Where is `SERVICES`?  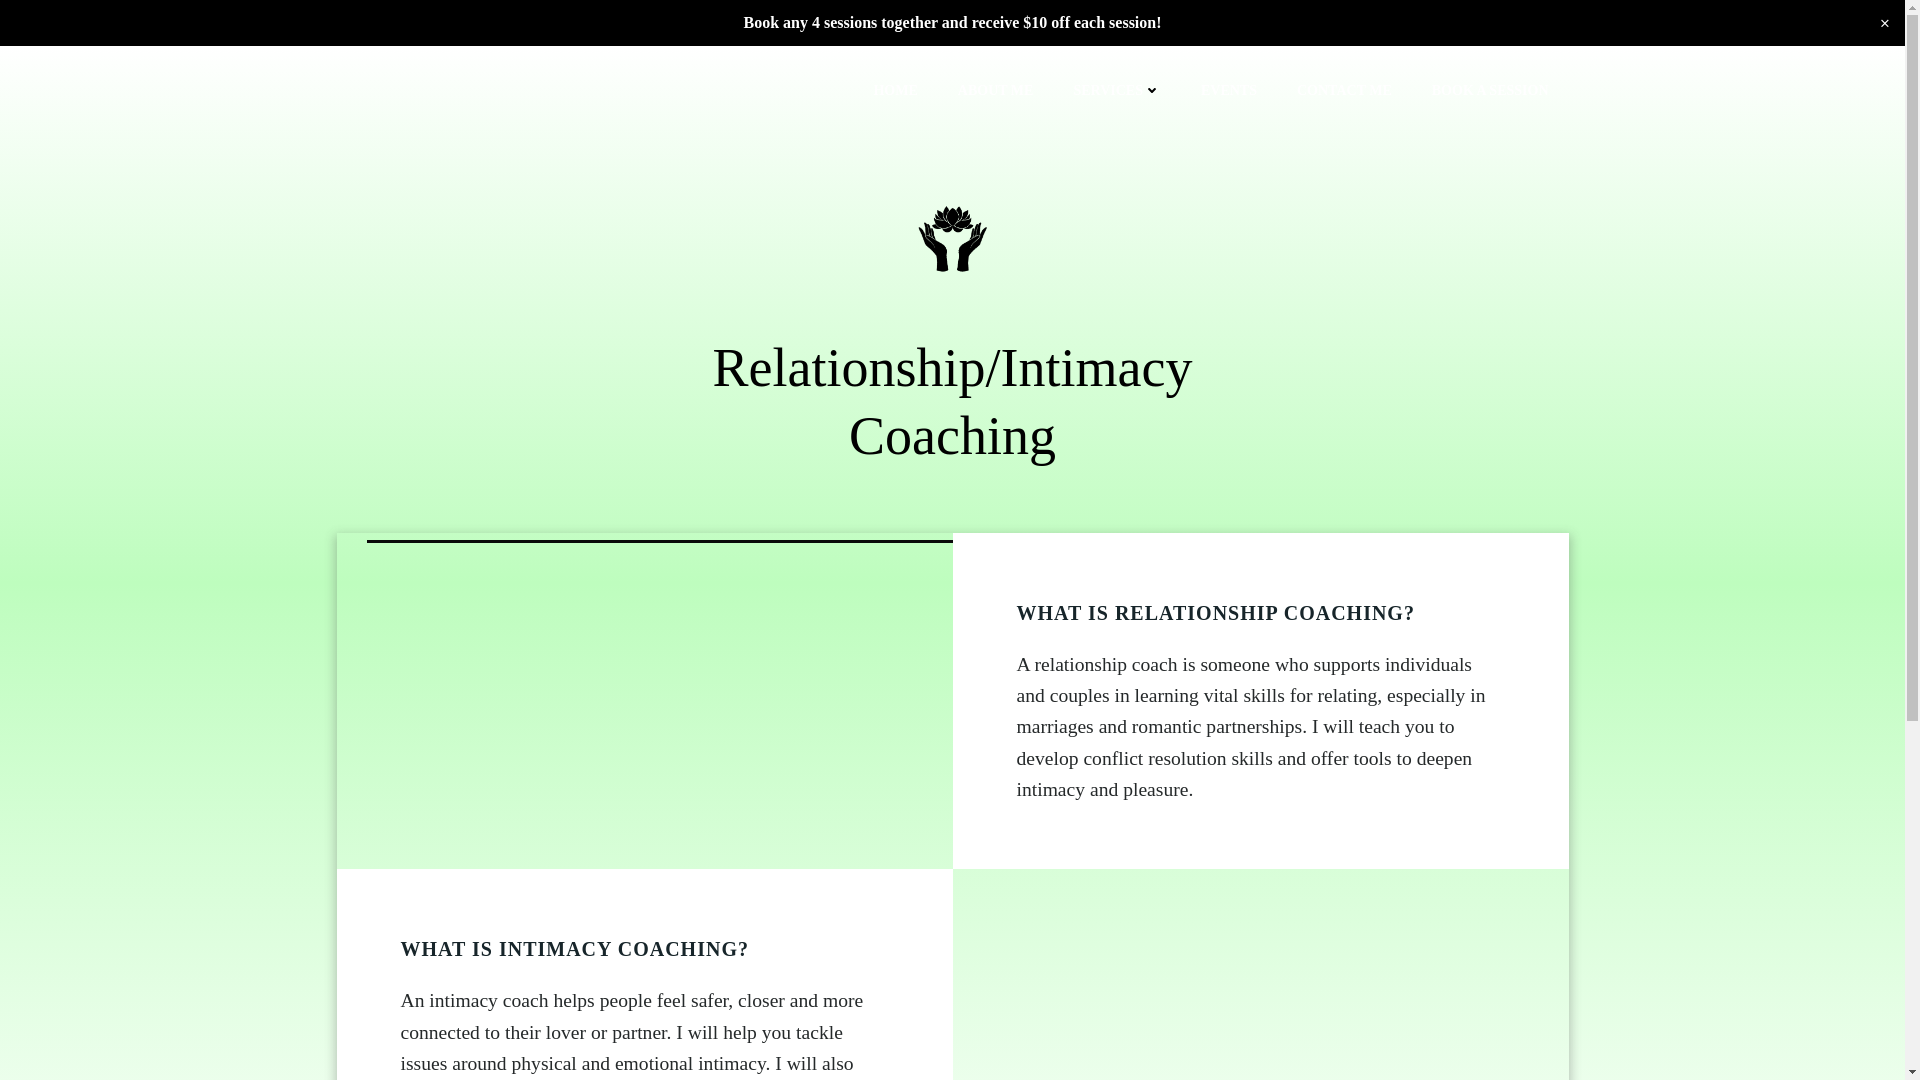
SERVICES is located at coordinates (1117, 90).